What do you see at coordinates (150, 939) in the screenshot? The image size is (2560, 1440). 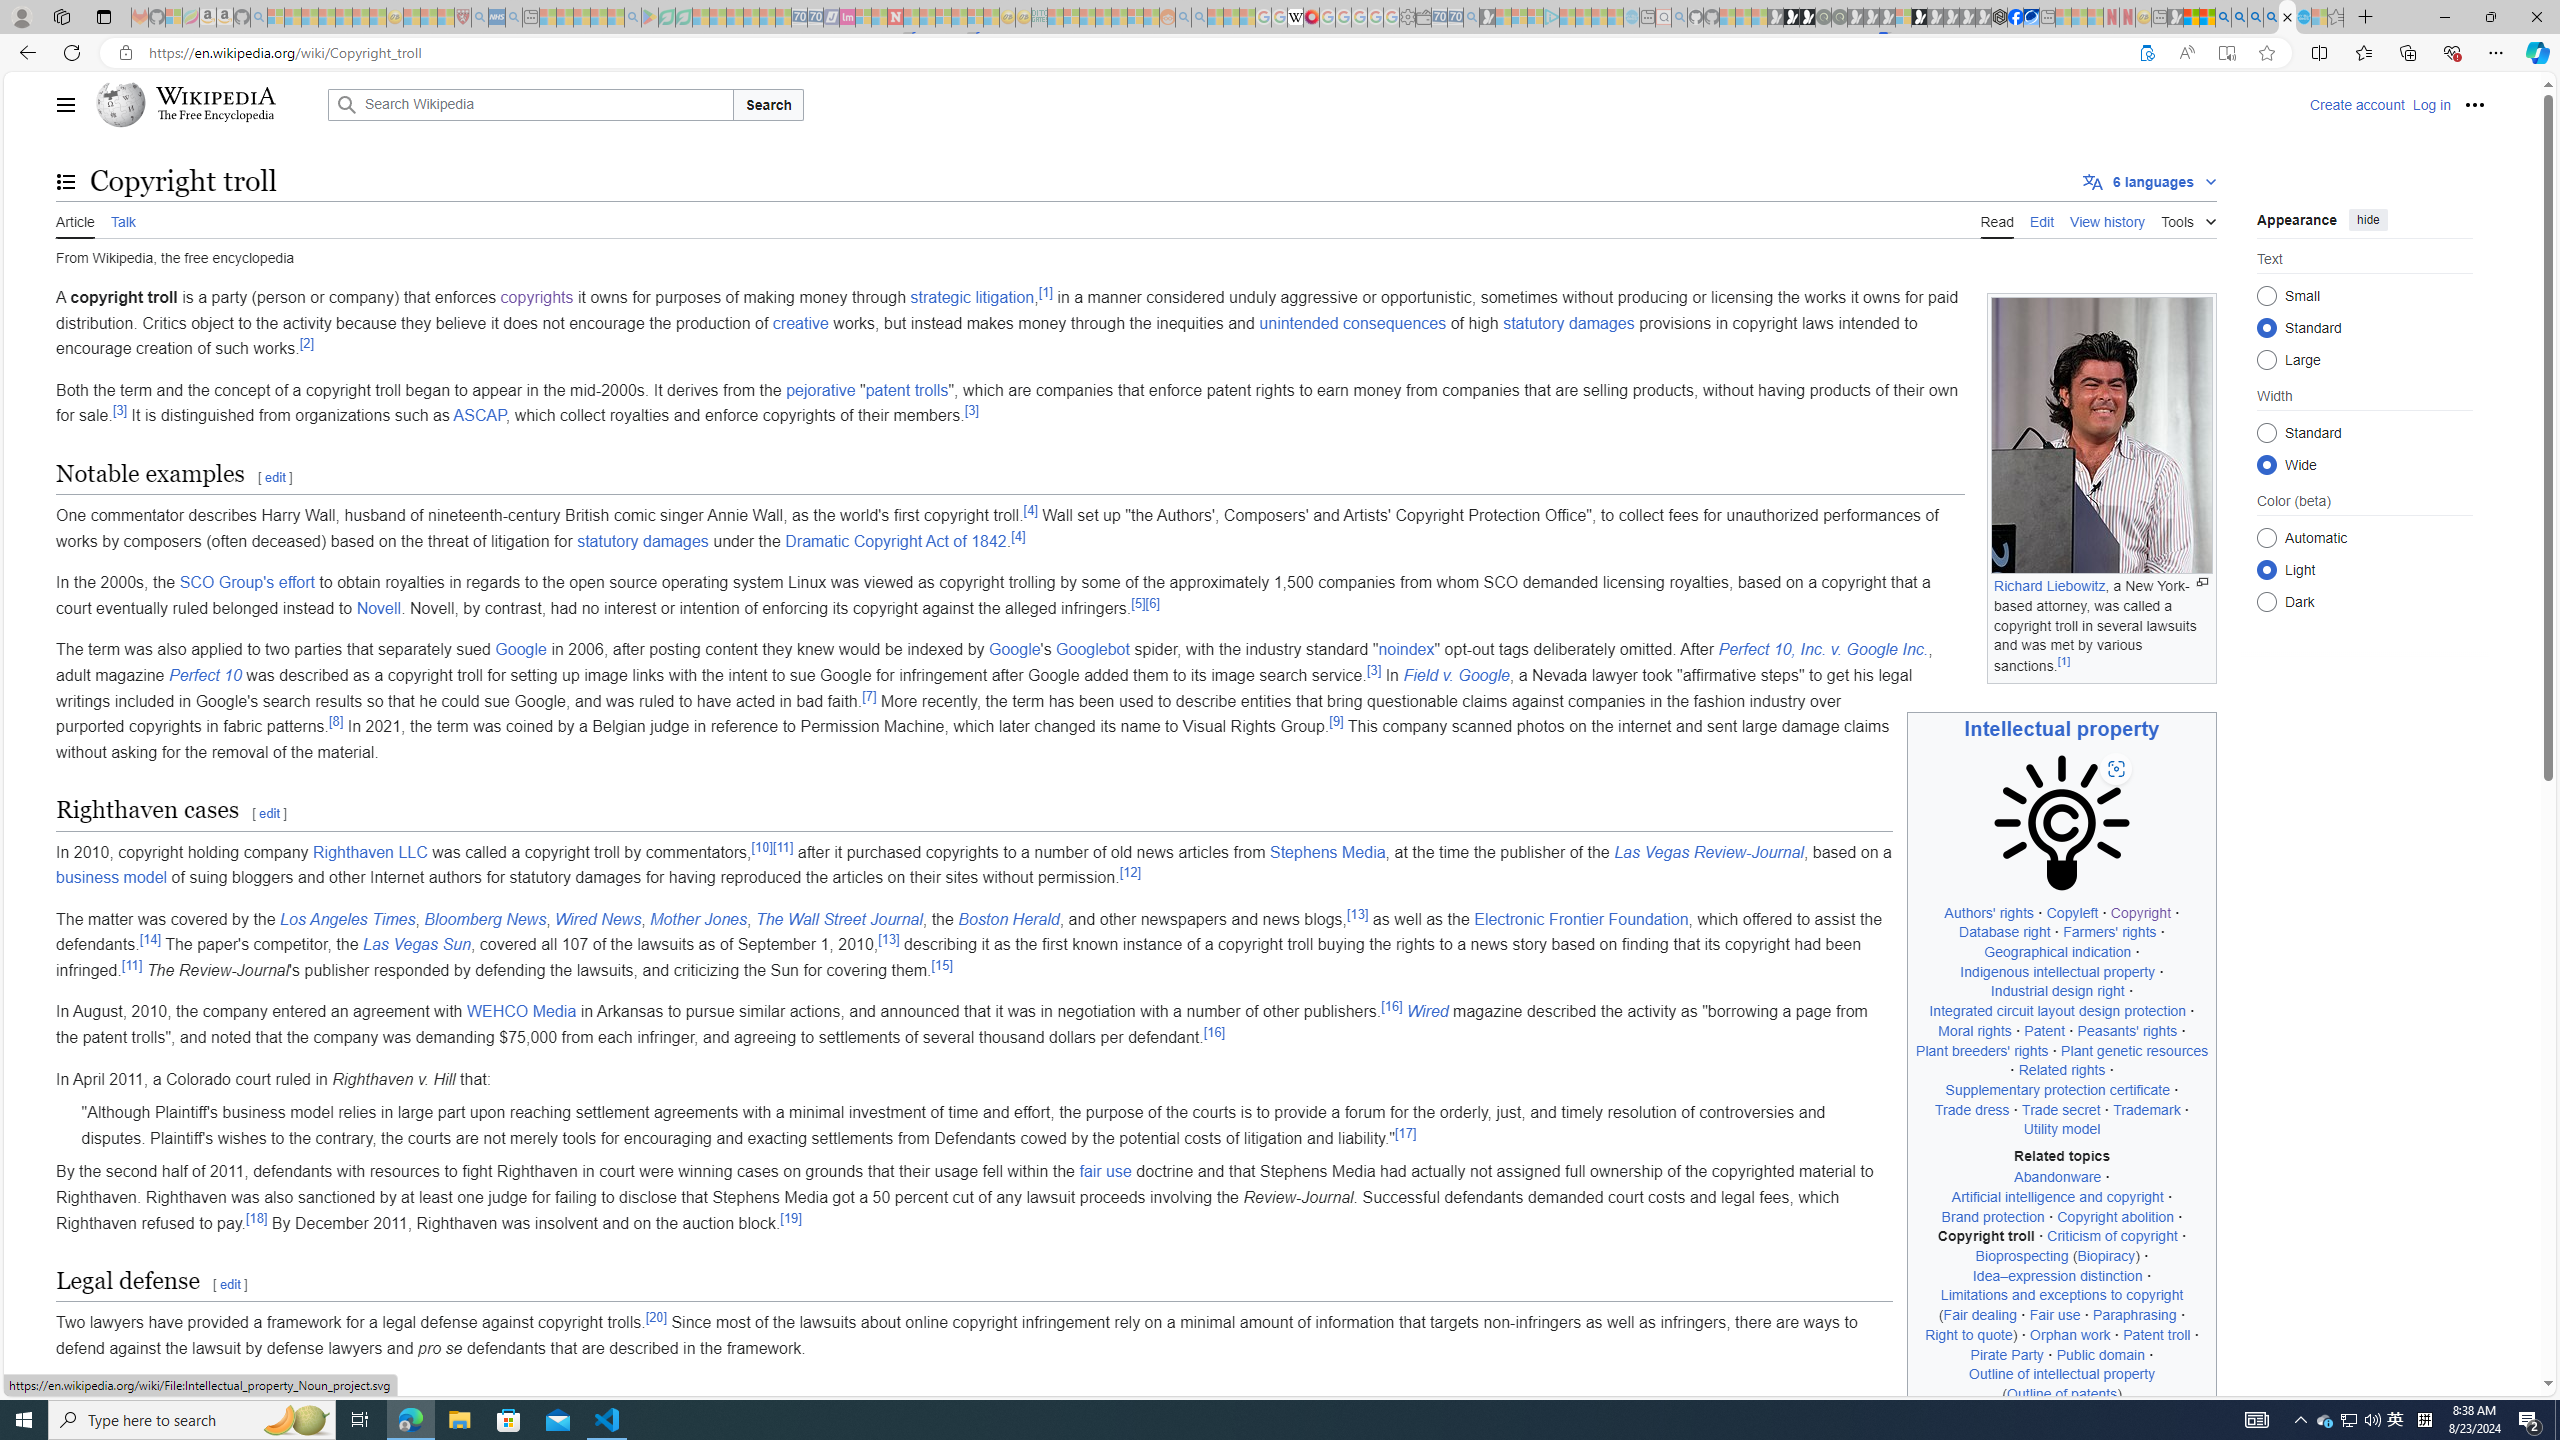 I see `[14]` at bounding box center [150, 939].